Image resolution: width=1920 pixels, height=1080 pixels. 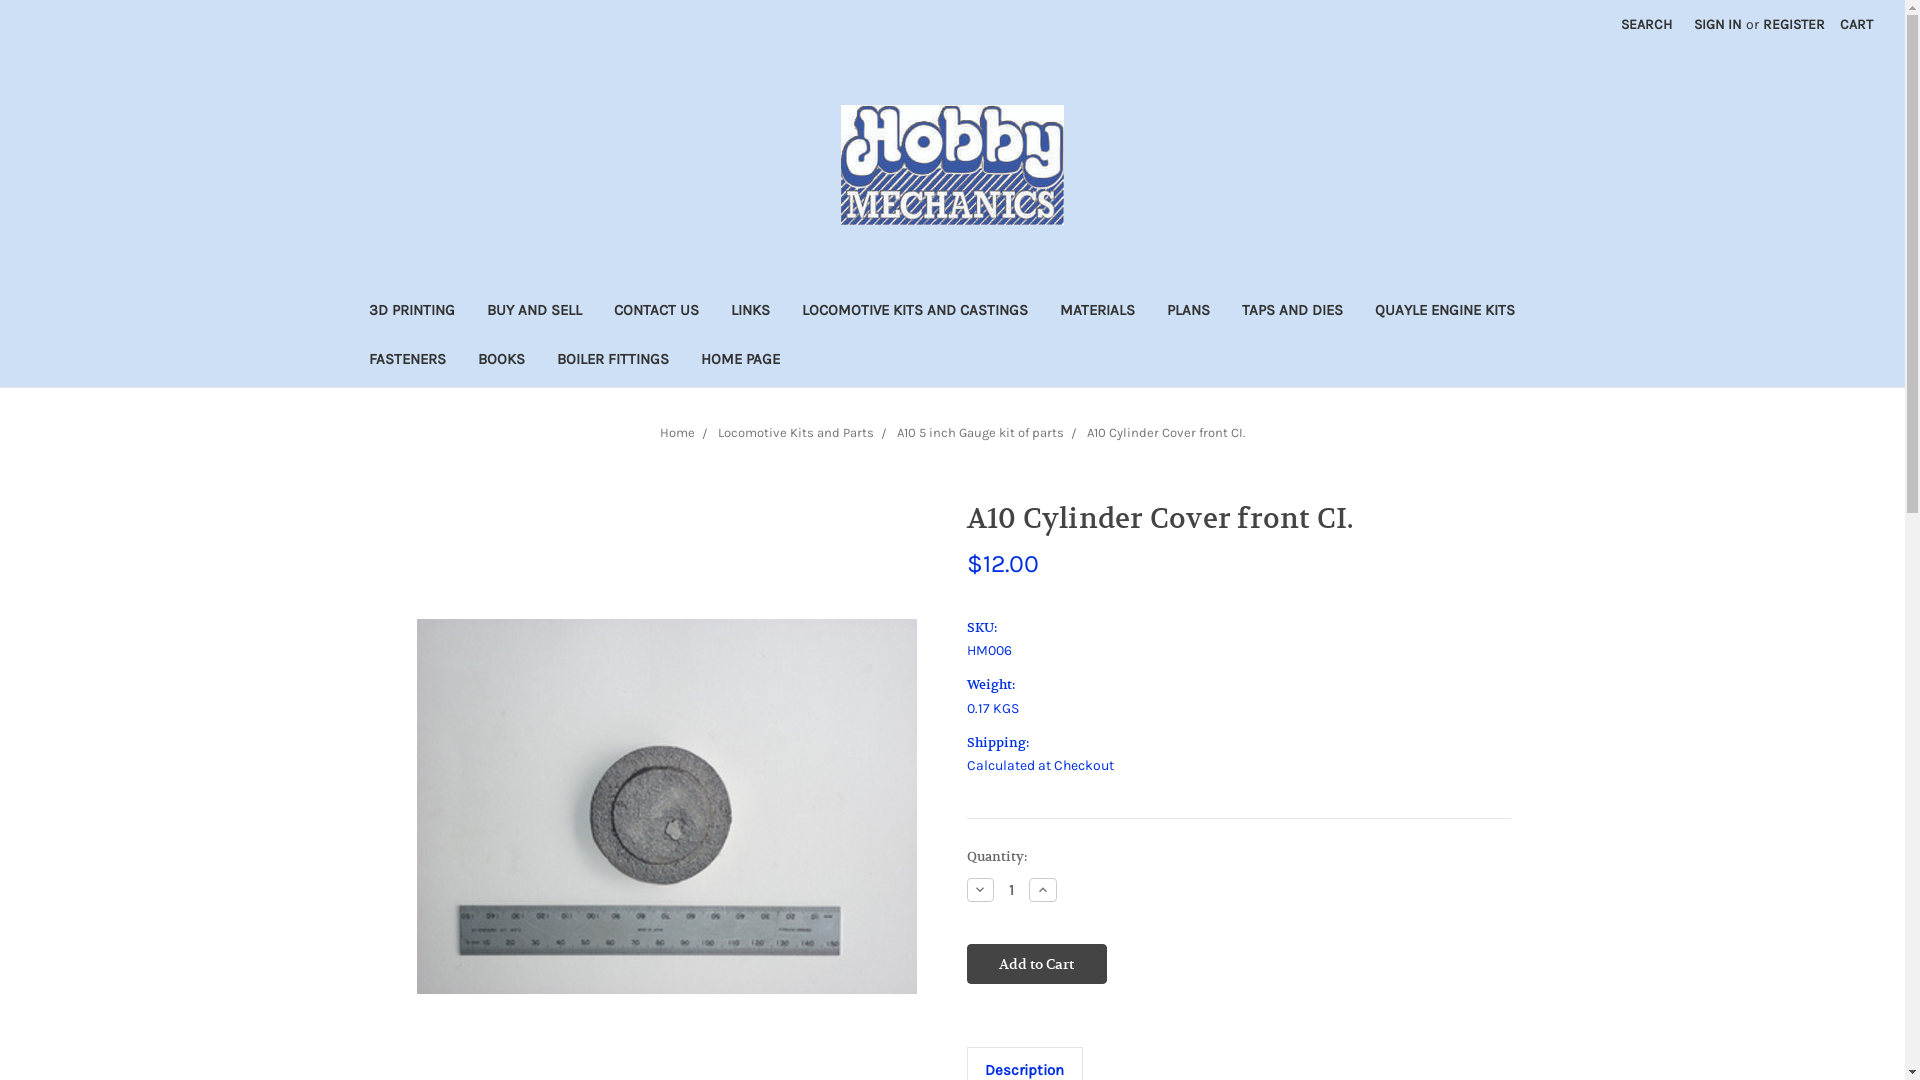 I want to click on BUY AND SELL, so click(x=534, y=312).